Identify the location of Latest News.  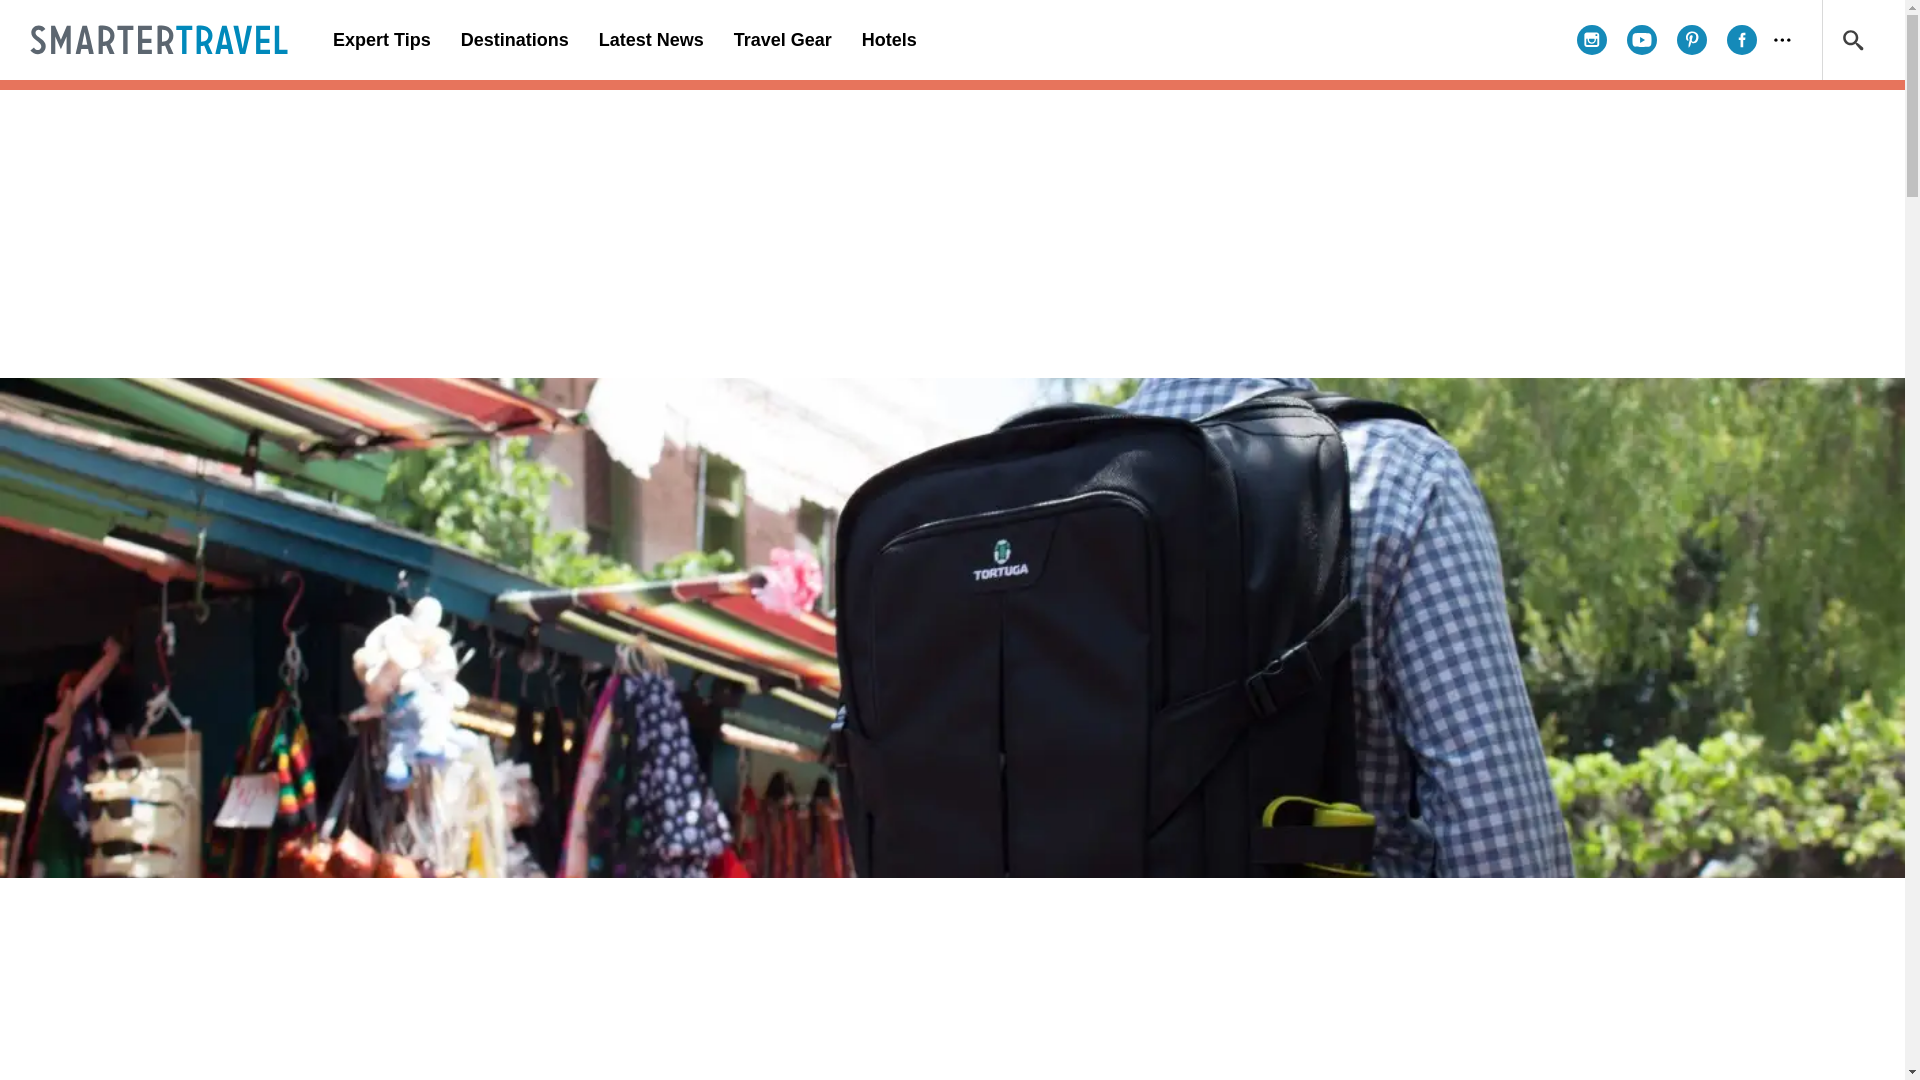
(650, 40).